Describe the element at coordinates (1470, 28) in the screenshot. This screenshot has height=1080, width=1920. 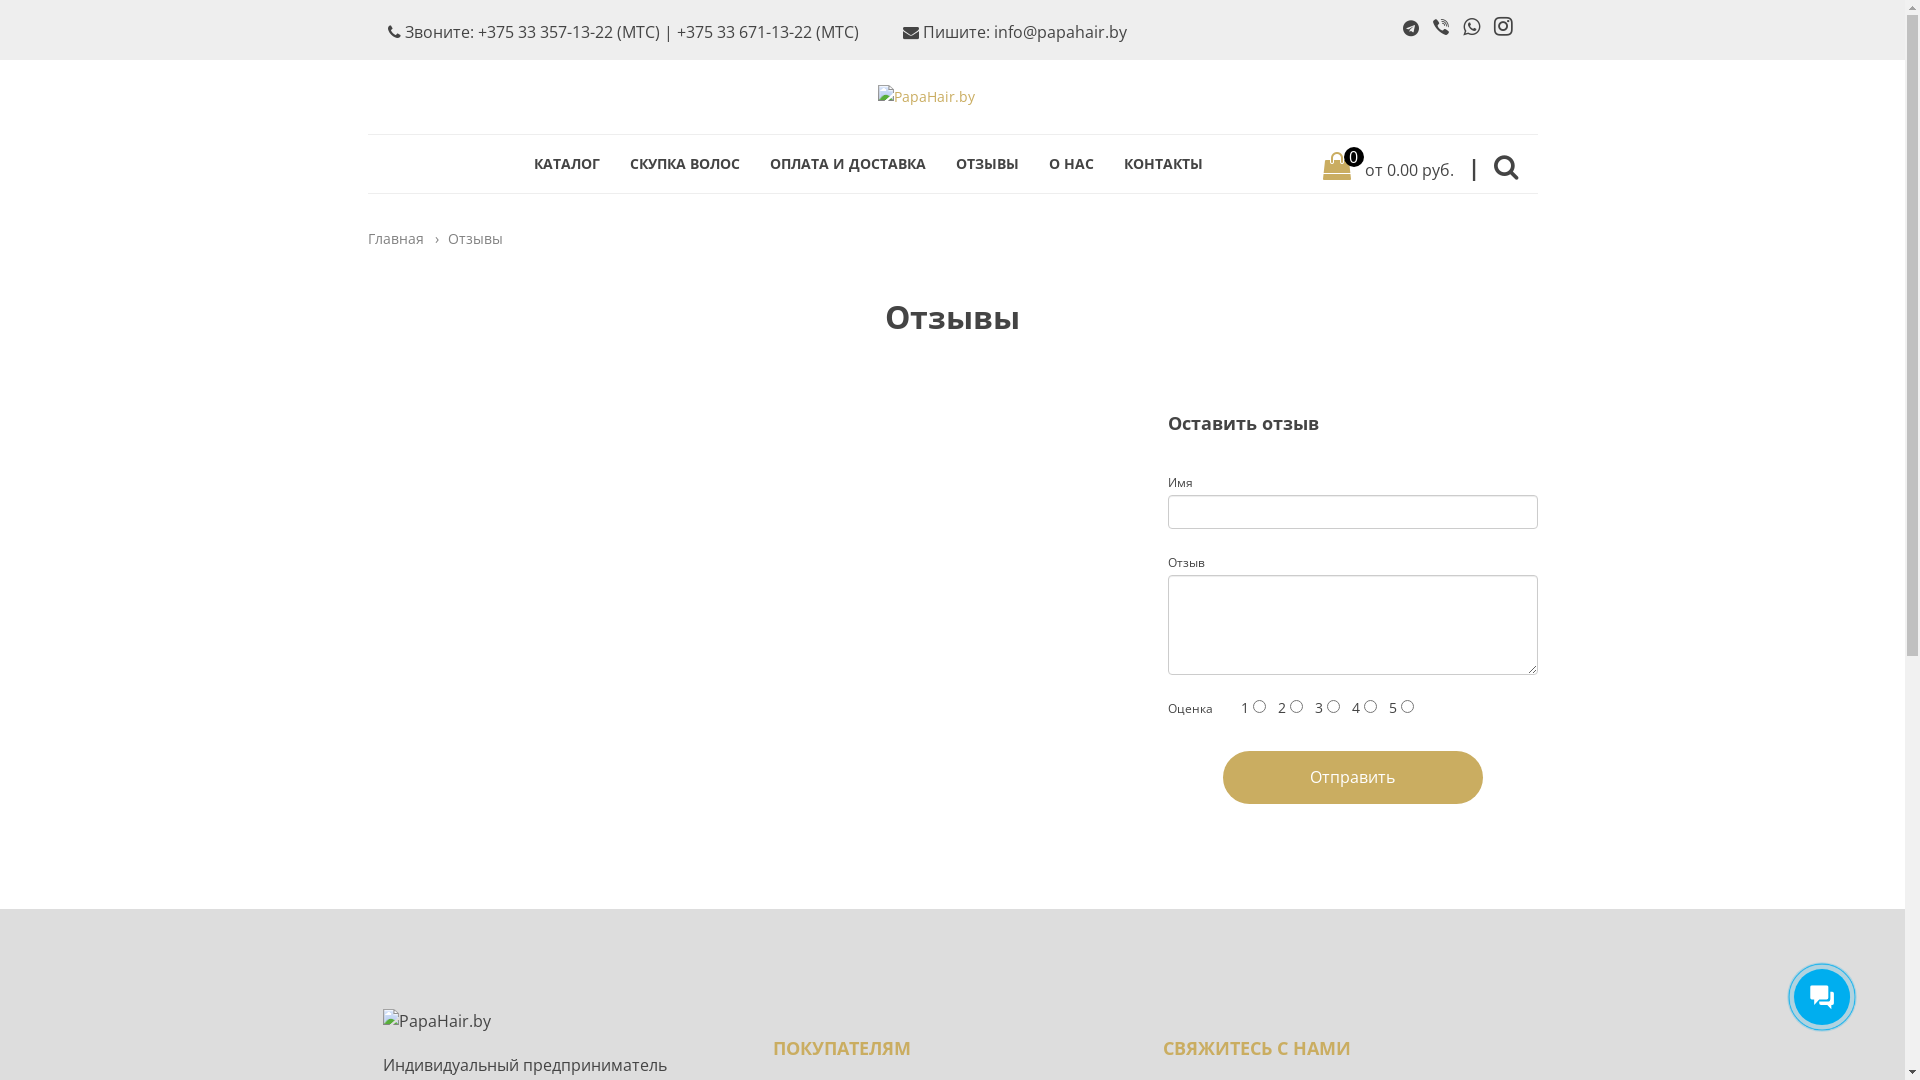
I see `WhatsApp` at that location.